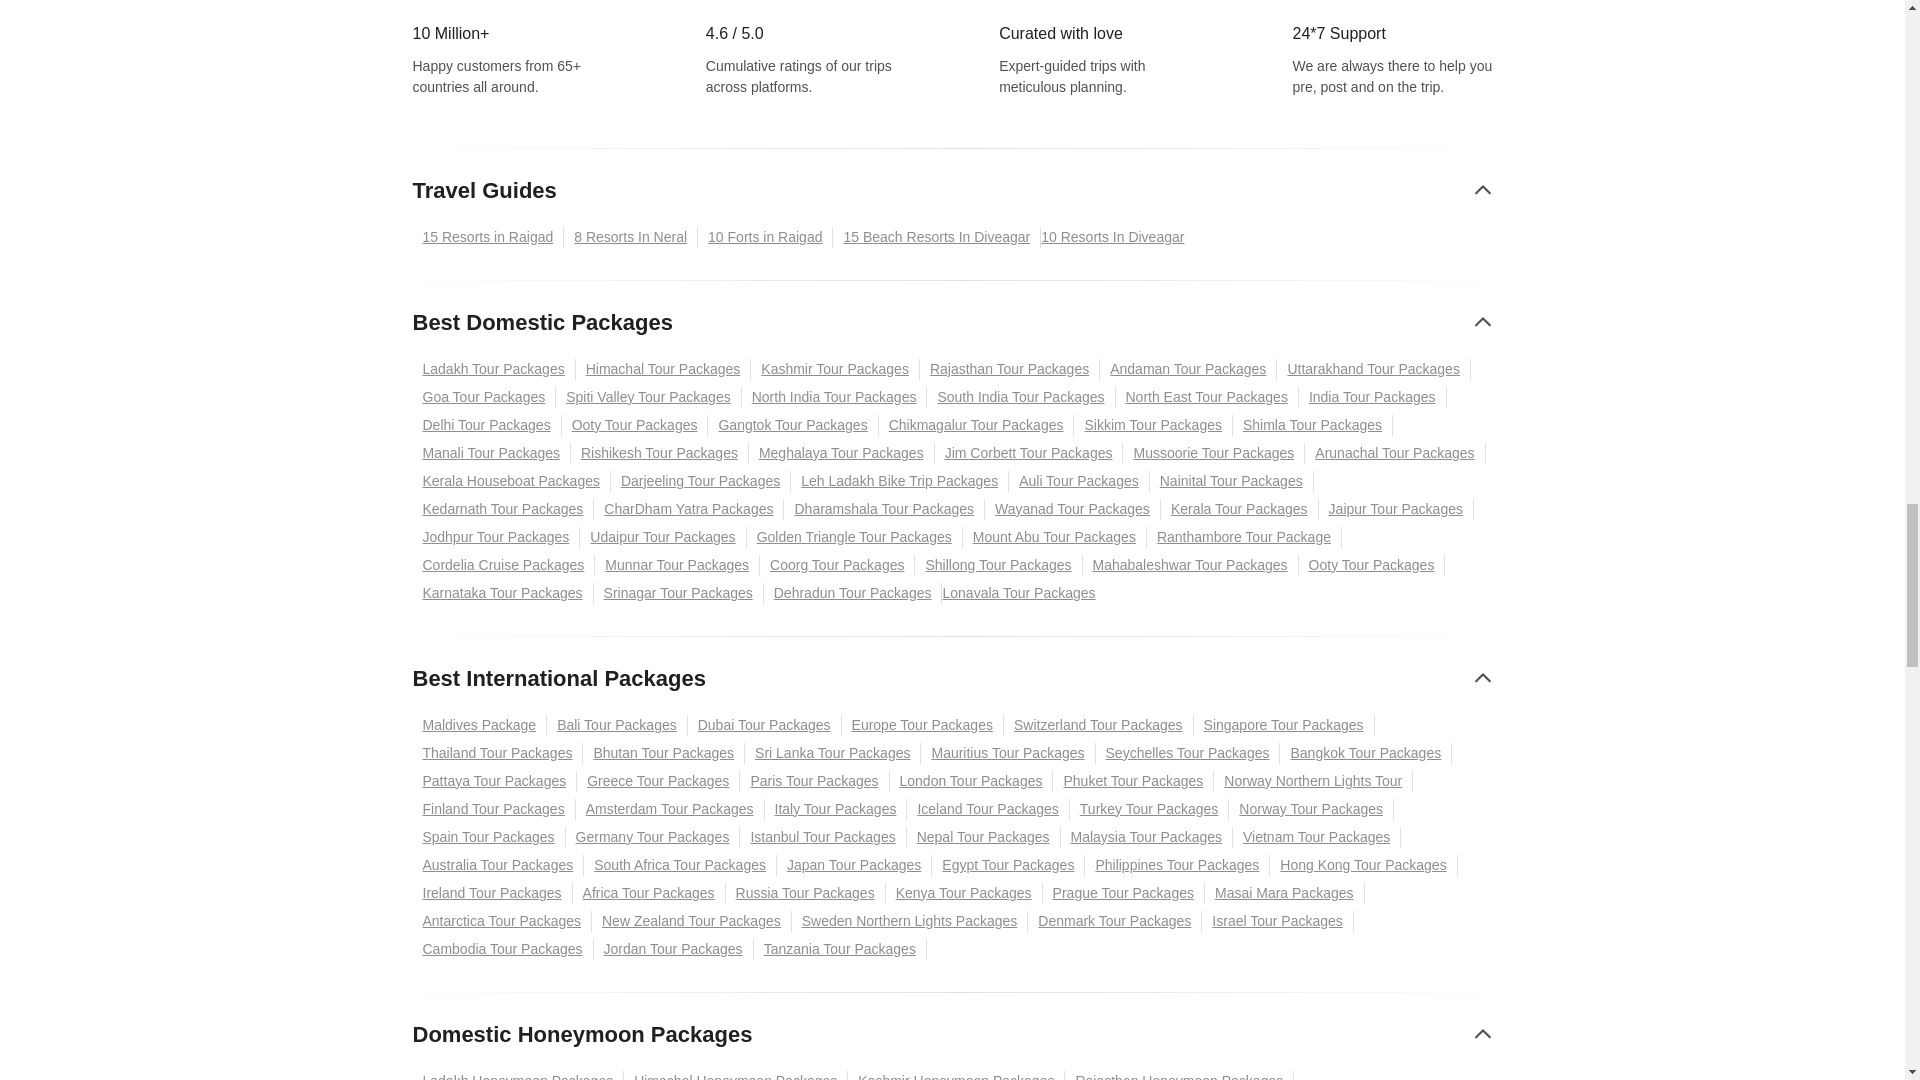 The image size is (1920, 1080). Describe the element at coordinates (488, 237) in the screenshot. I see `15 Resorts in Raigad` at that location.